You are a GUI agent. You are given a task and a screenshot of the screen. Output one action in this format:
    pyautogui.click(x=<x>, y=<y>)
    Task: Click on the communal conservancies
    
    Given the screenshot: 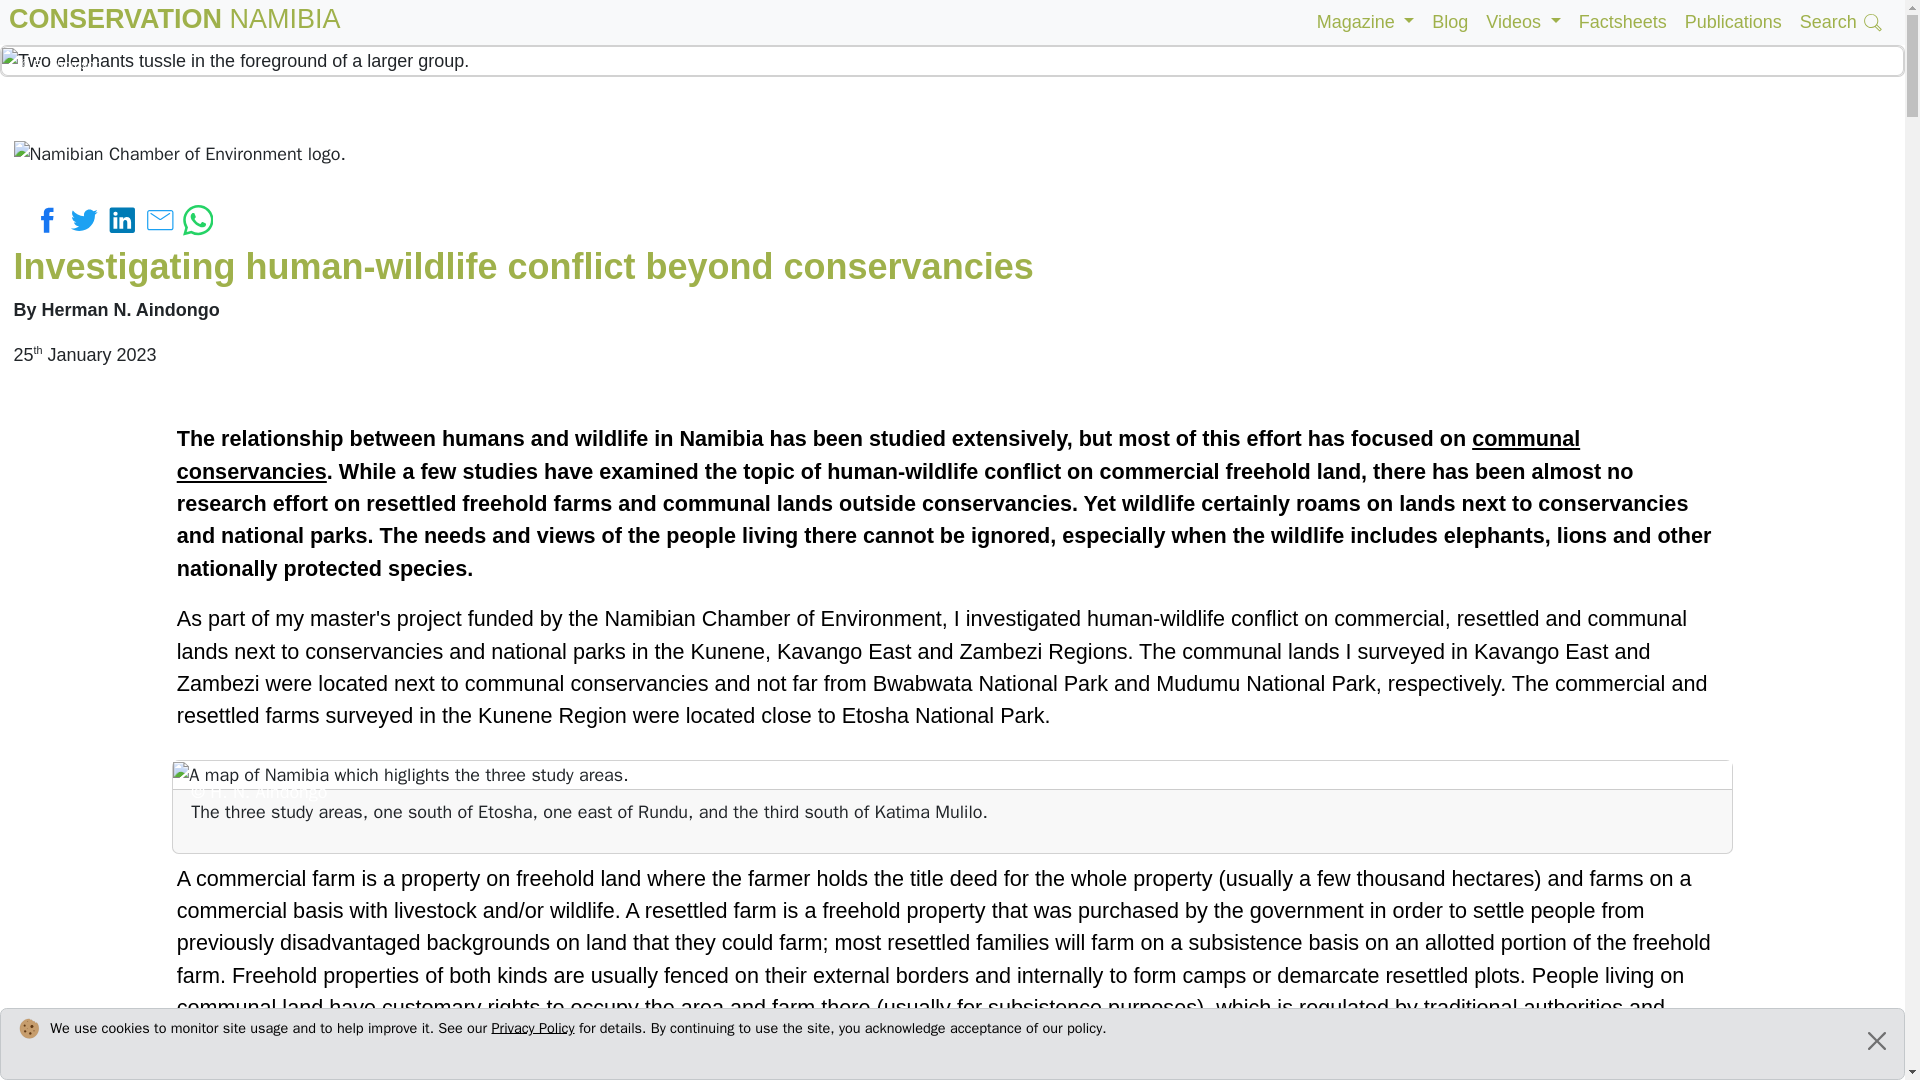 What is the action you would take?
    pyautogui.click(x=1734, y=22)
    